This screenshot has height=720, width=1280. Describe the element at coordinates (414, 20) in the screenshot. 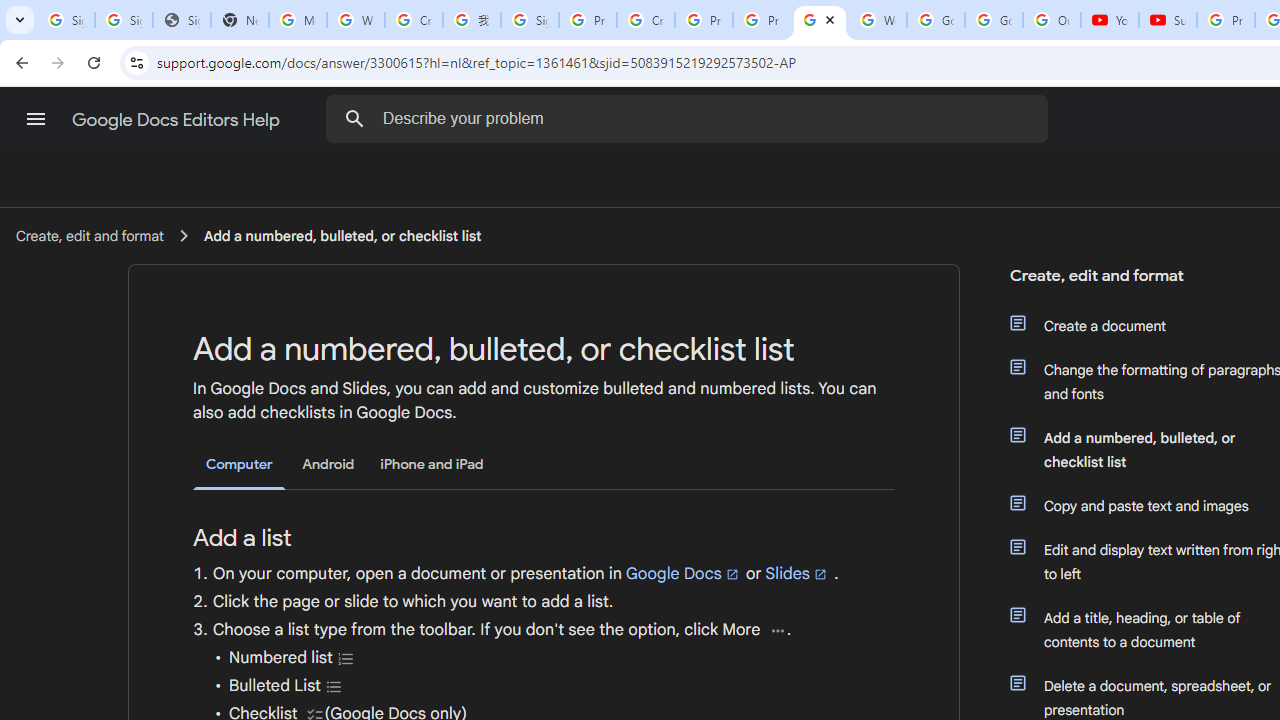

I see `Create your Google Account` at that location.